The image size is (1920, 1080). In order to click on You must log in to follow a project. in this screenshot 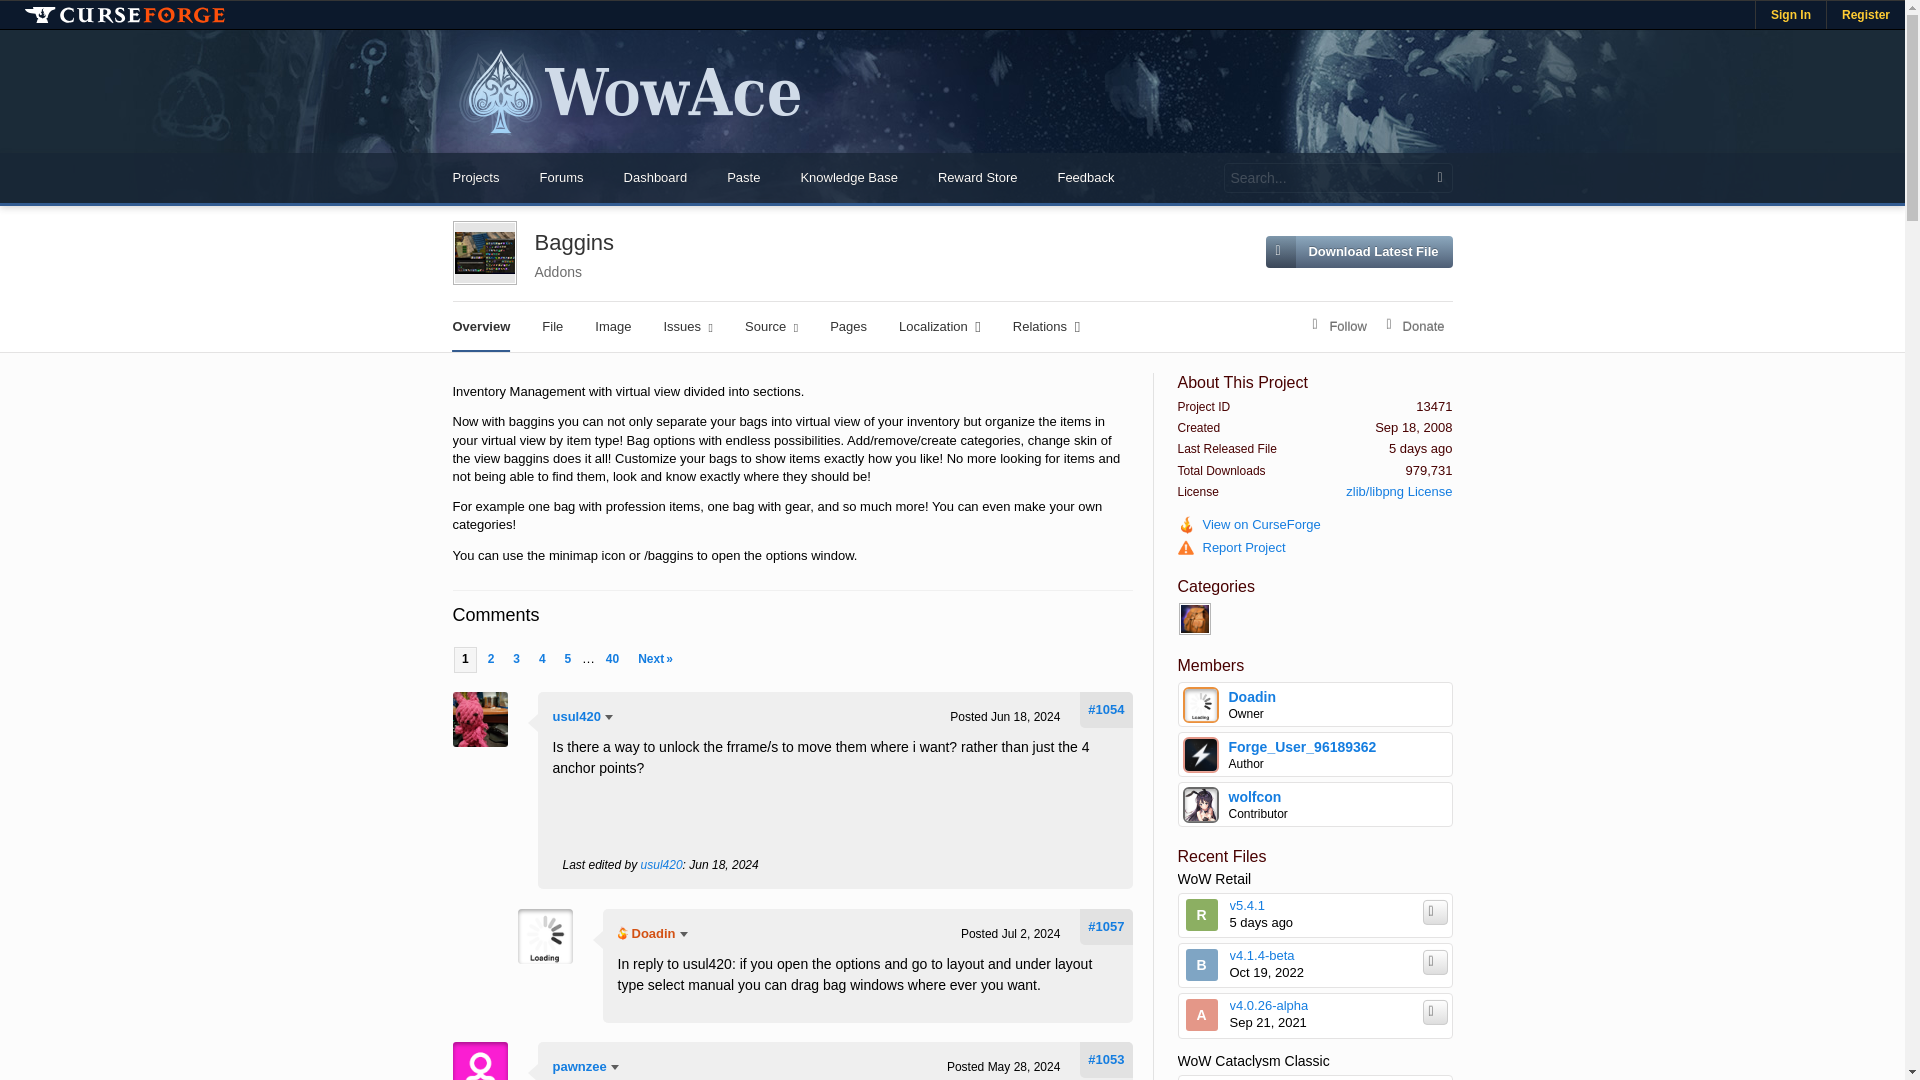, I will do `click(1340, 327)`.